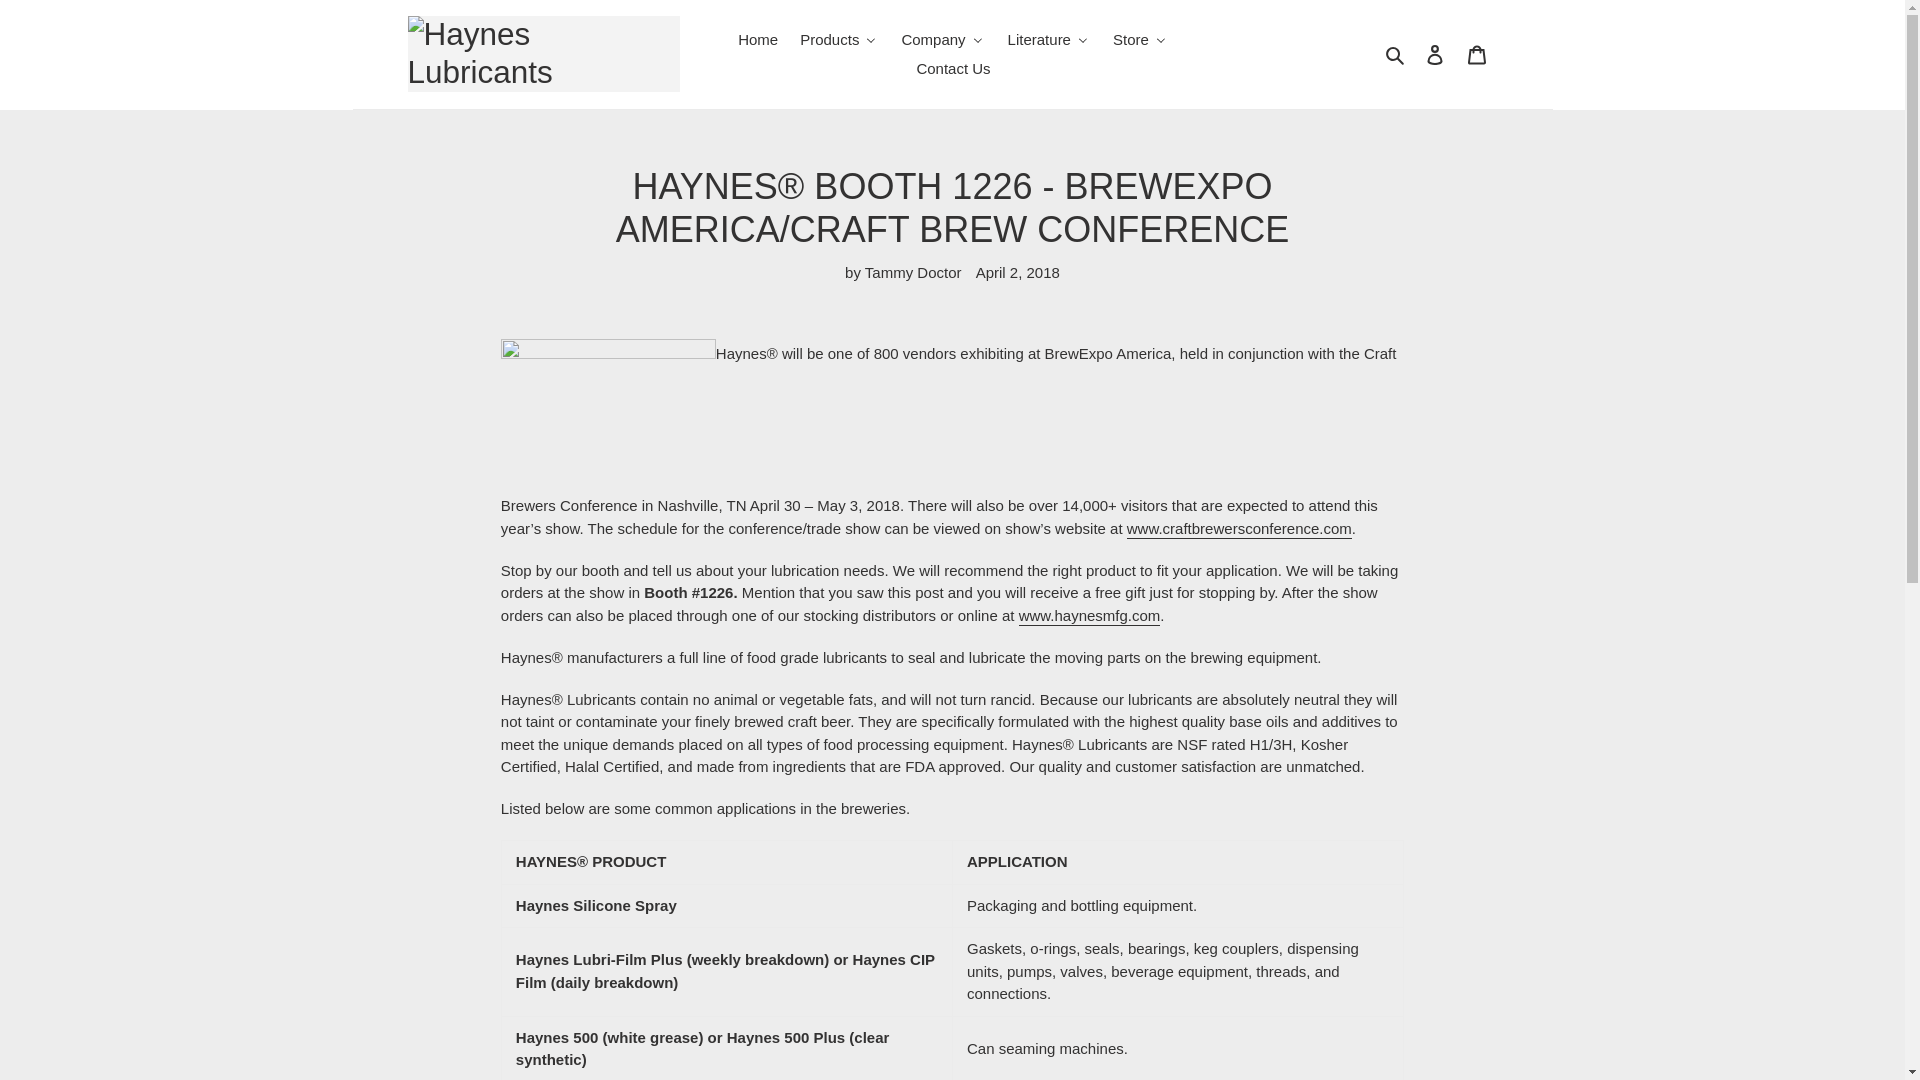 The height and width of the screenshot is (1080, 1920). Describe the element at coordinates (838, 39) in the screenshot. I see `Products` at that location.